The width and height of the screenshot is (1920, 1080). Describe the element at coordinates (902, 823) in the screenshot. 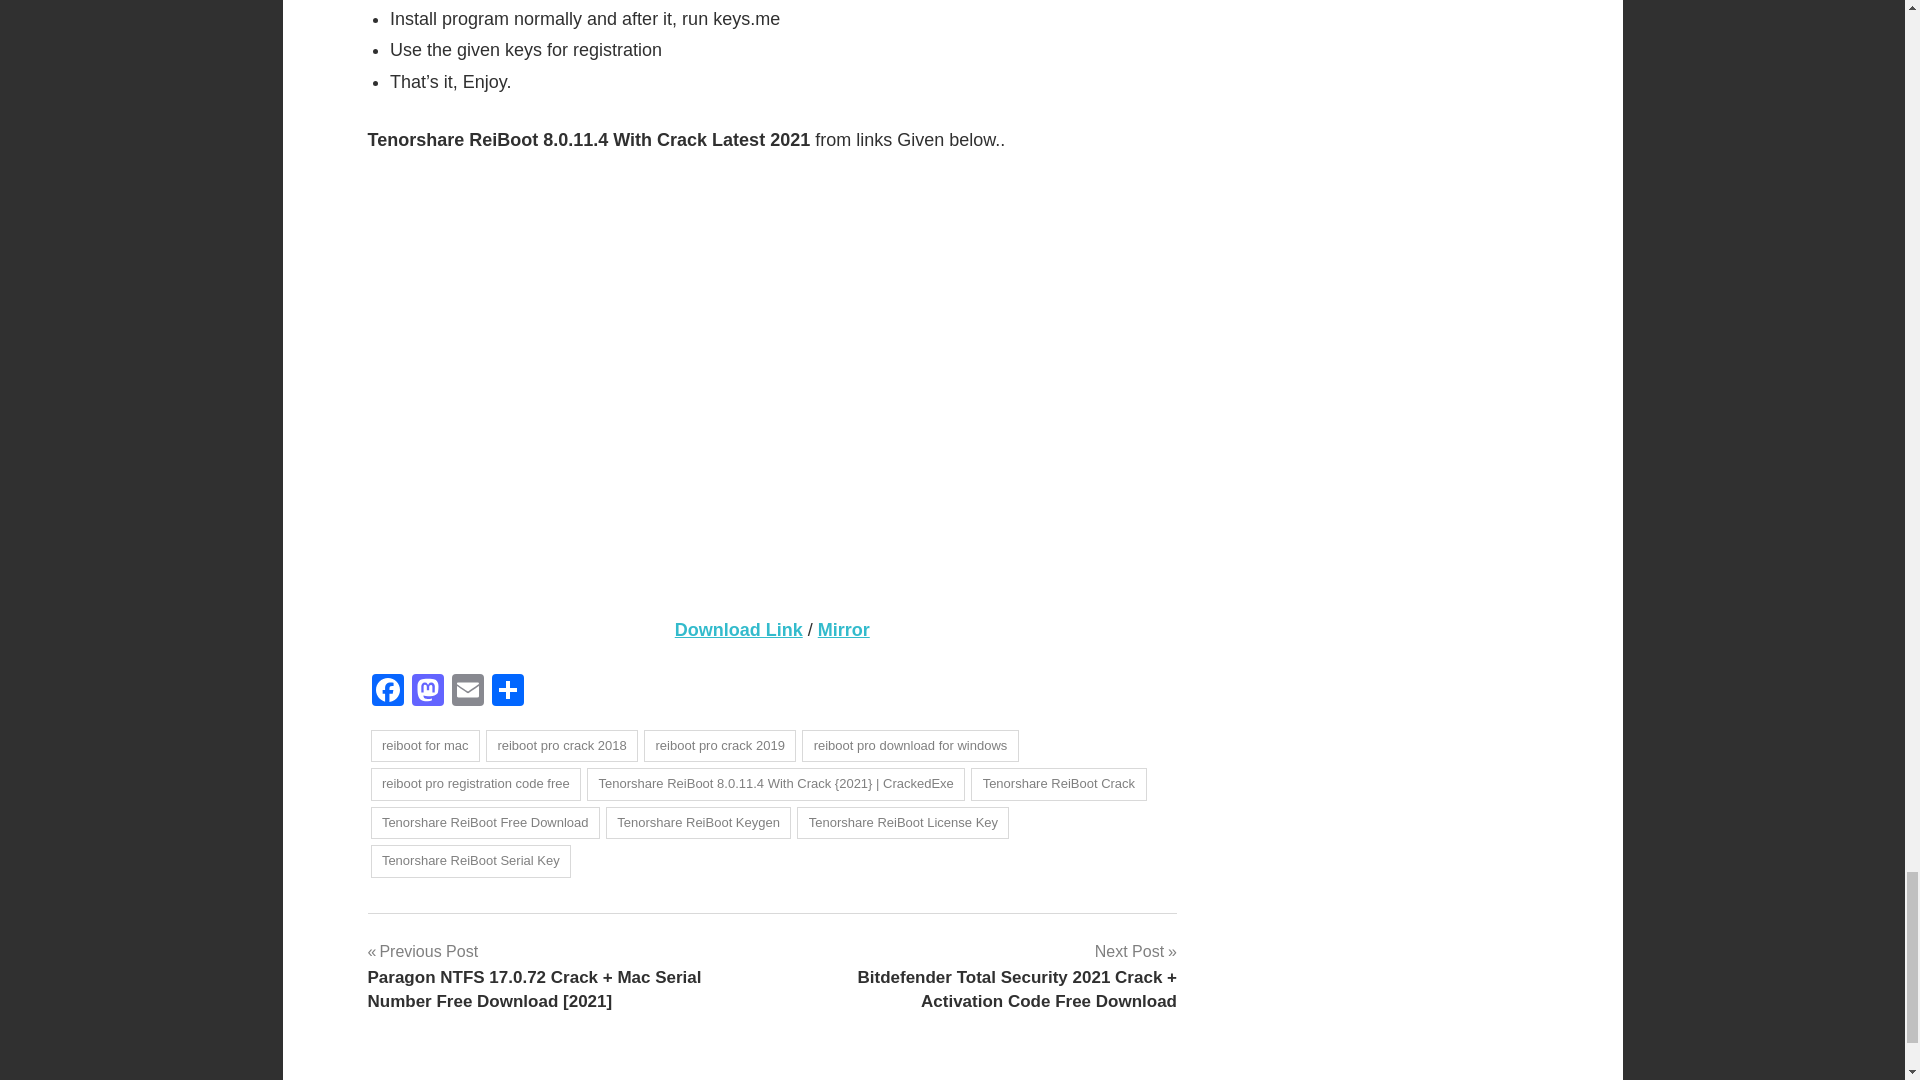

I see `Tenorshare ReiBoot License Key` at that location.